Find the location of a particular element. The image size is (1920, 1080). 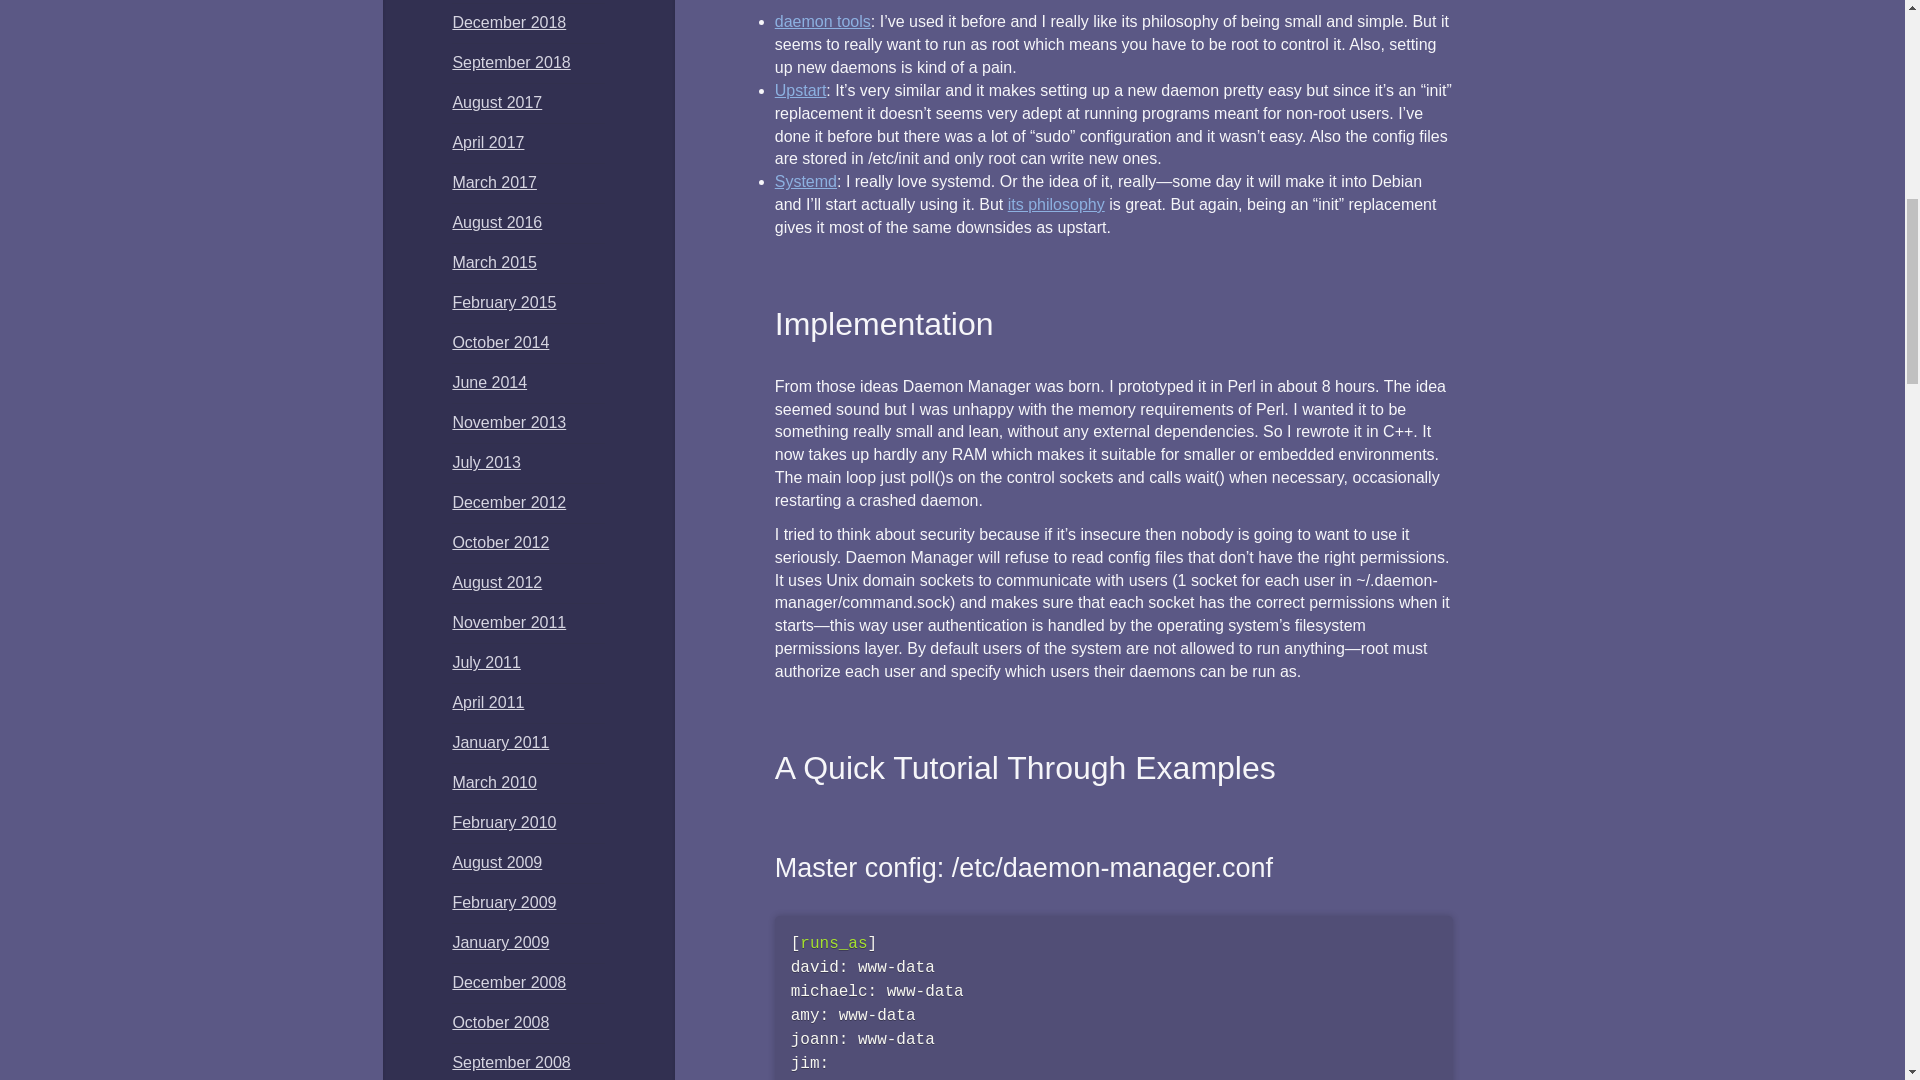

April 2017 is located at coordinates (488, 142).